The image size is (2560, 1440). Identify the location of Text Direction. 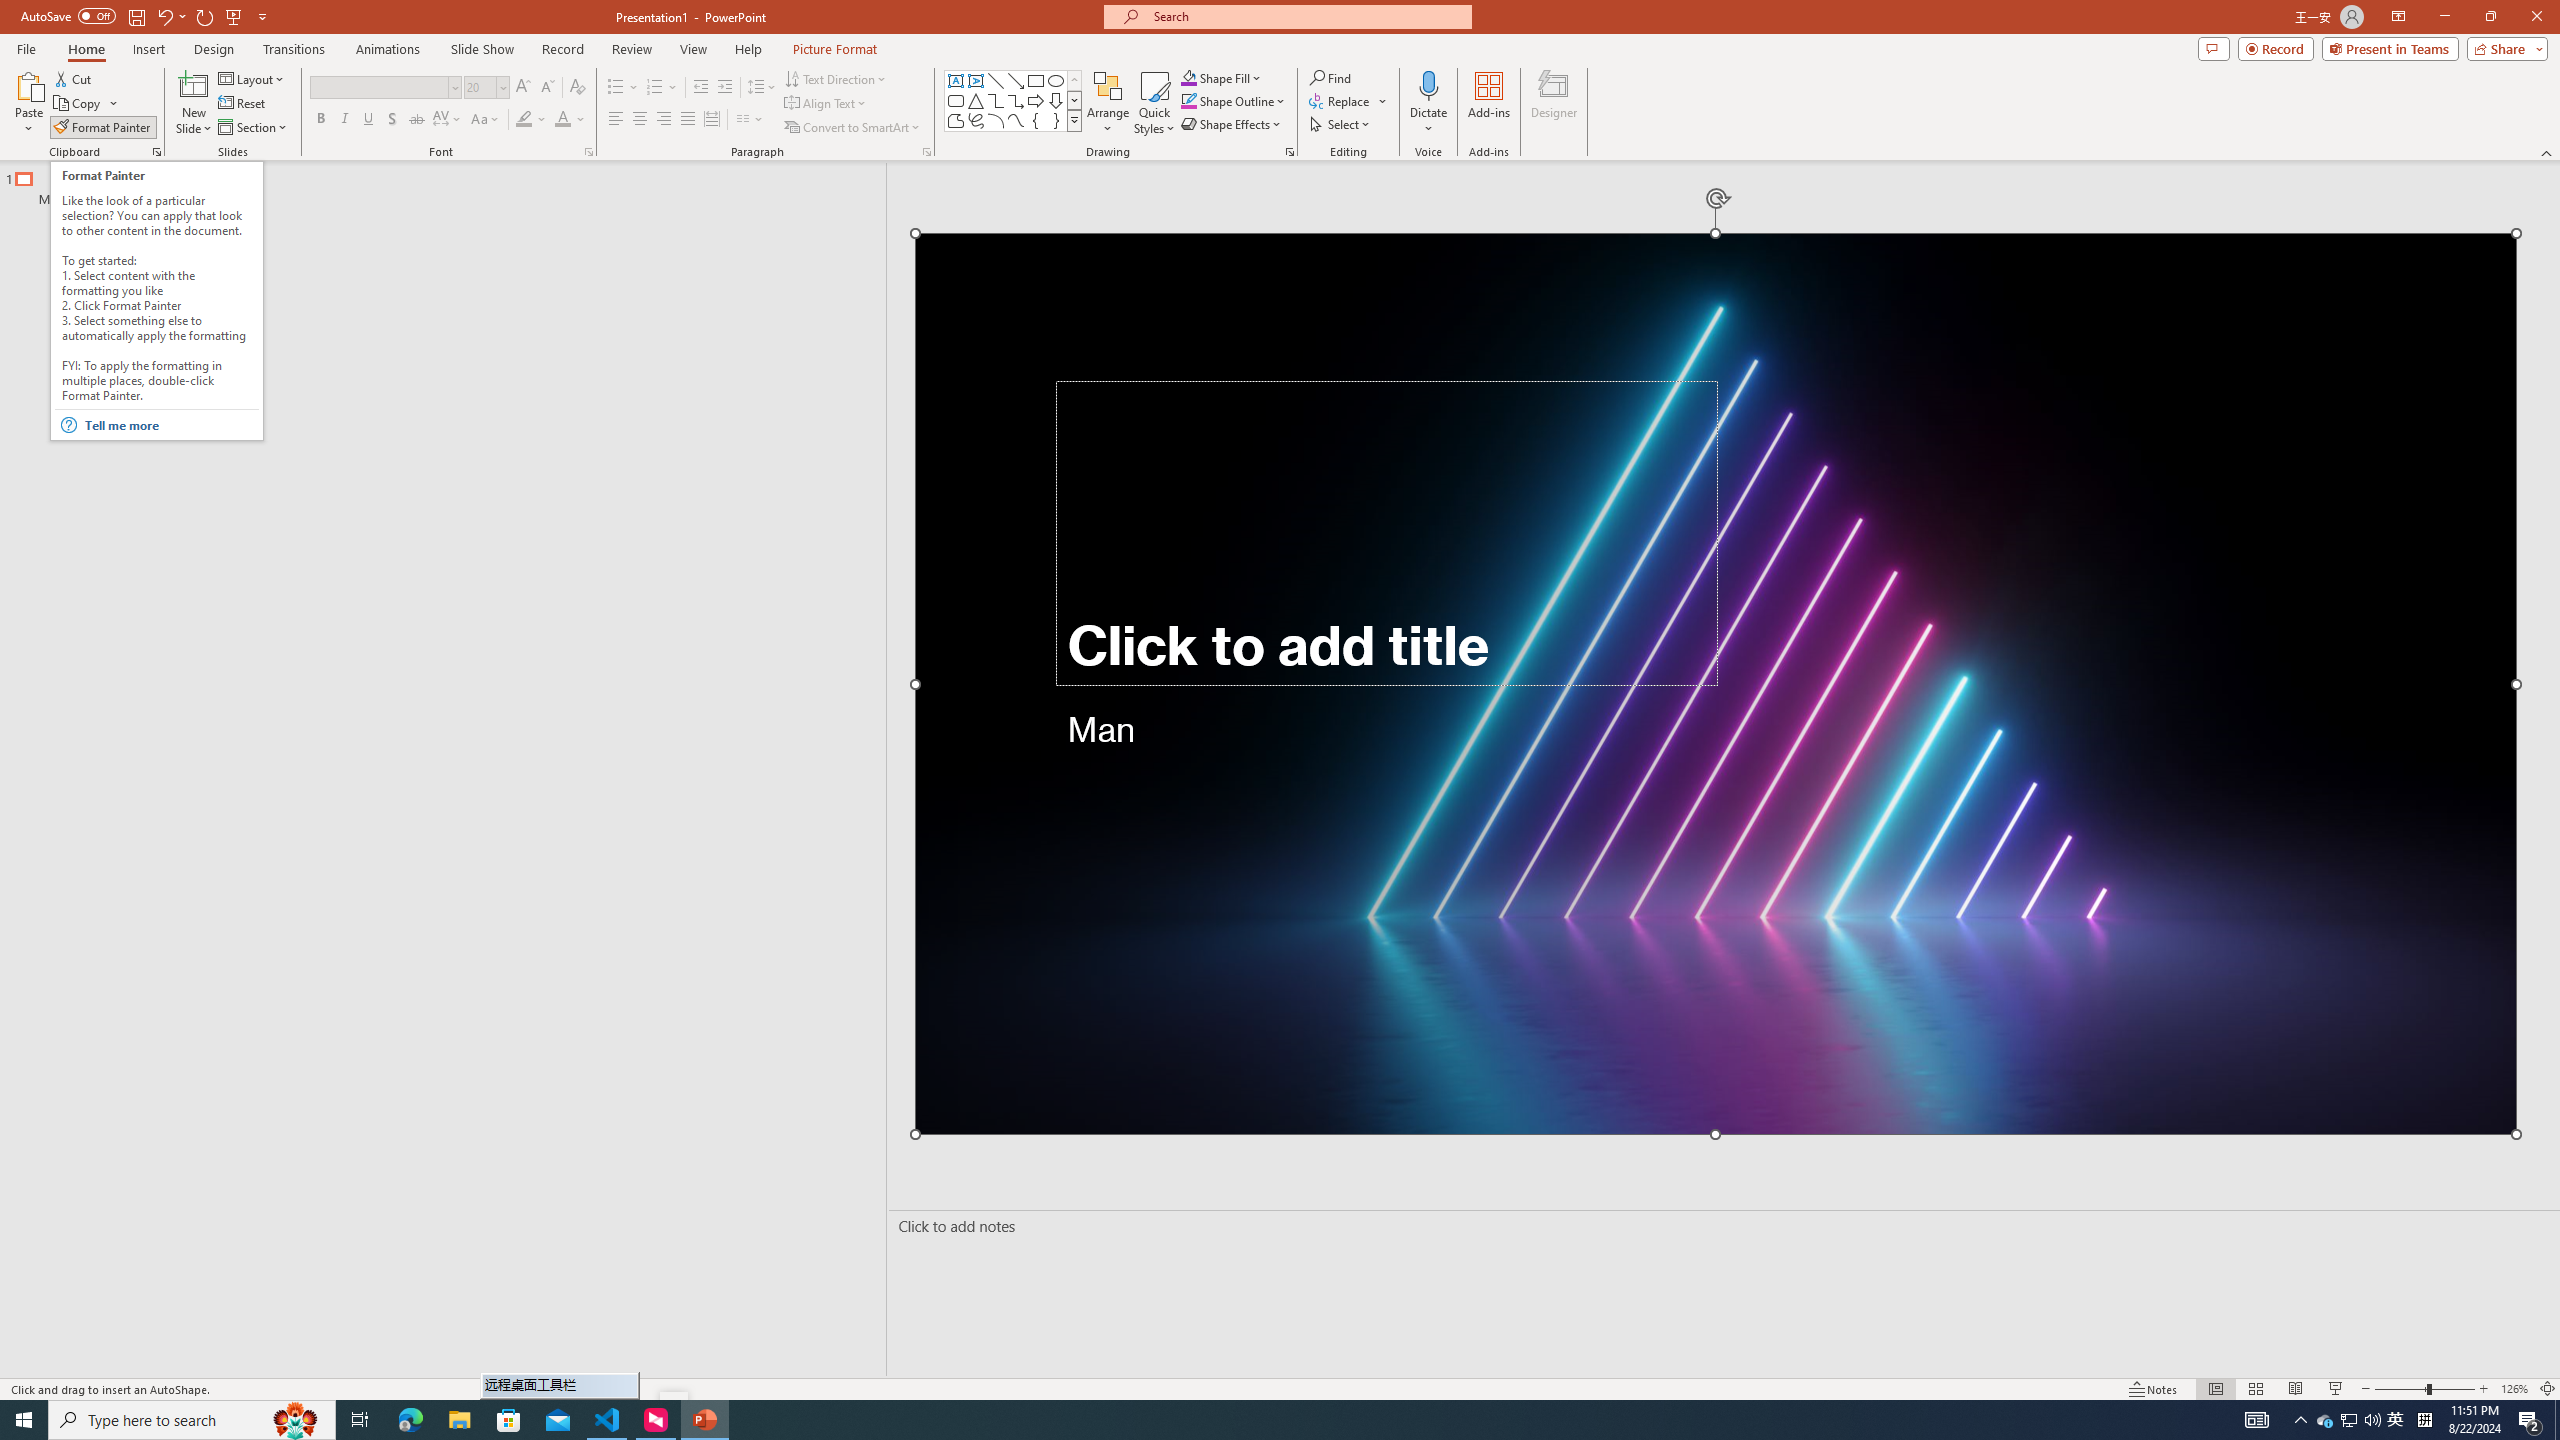
(836, 78).